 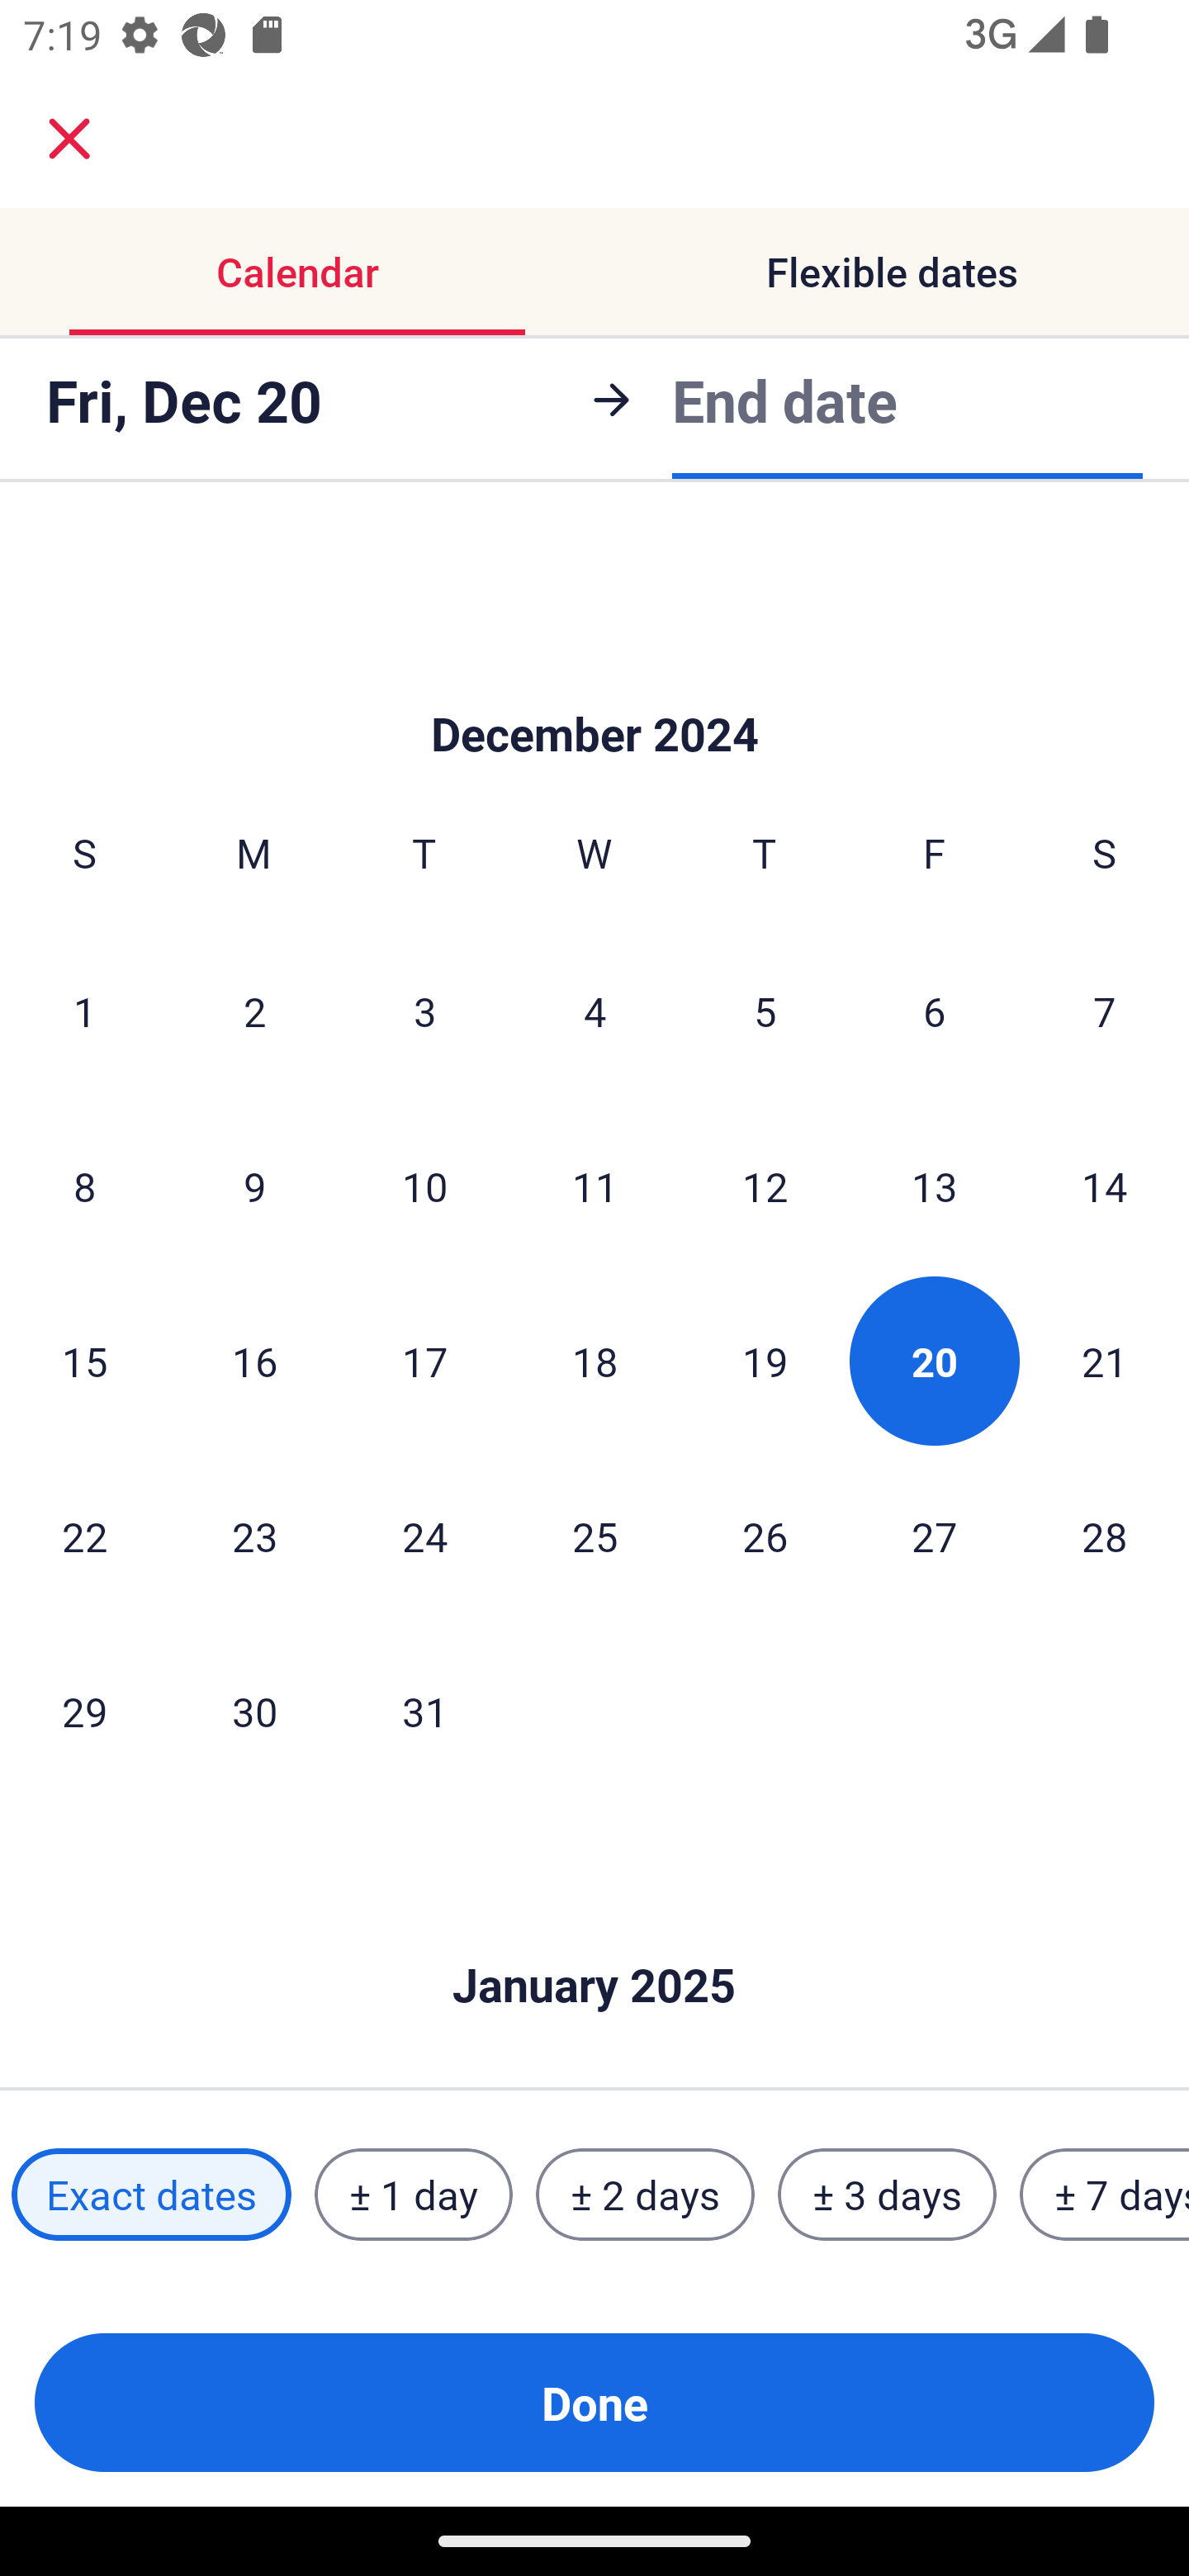 I want to click on 24 Tuesday, December 24, 2024, so click(x=424, y=1535).